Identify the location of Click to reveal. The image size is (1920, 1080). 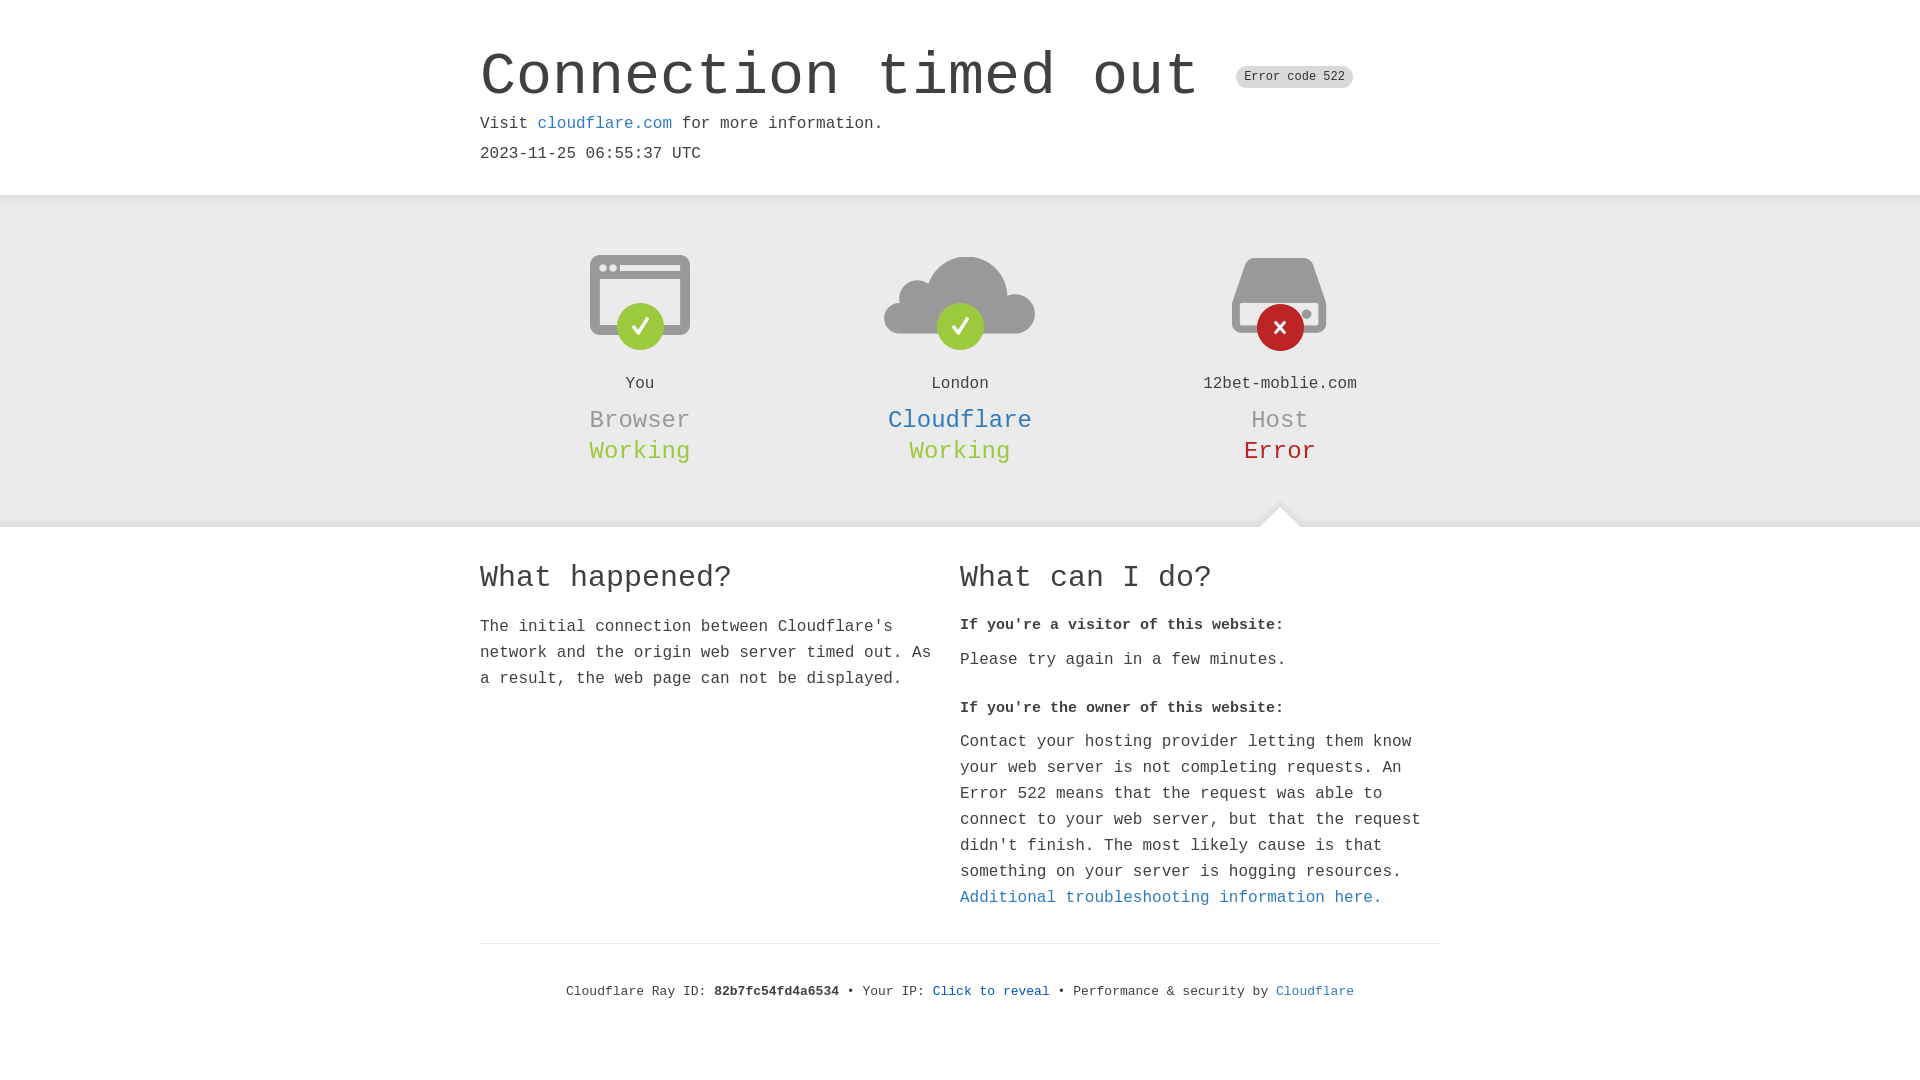
(992, 992).